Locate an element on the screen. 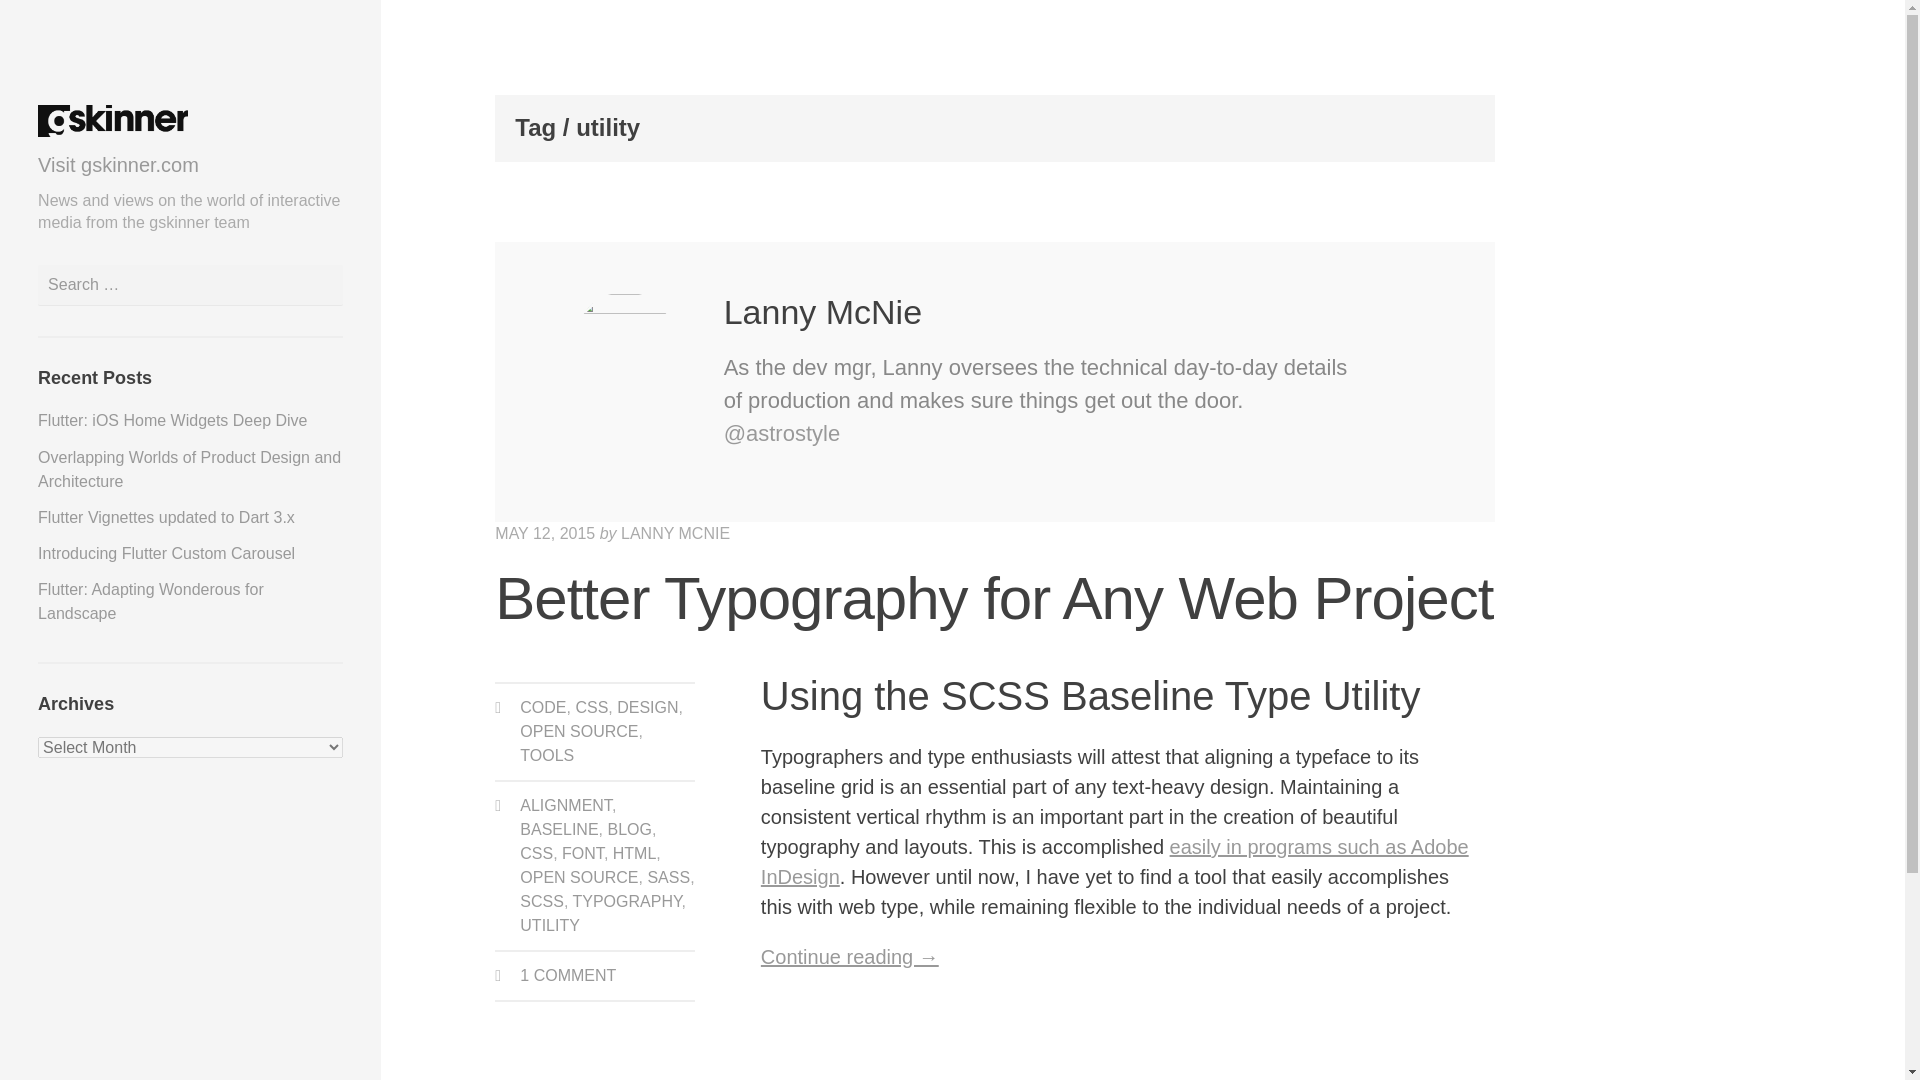 This screenshot has width=1920, height=1080. LANNY MCNIE is located at coordinates (674, 533).